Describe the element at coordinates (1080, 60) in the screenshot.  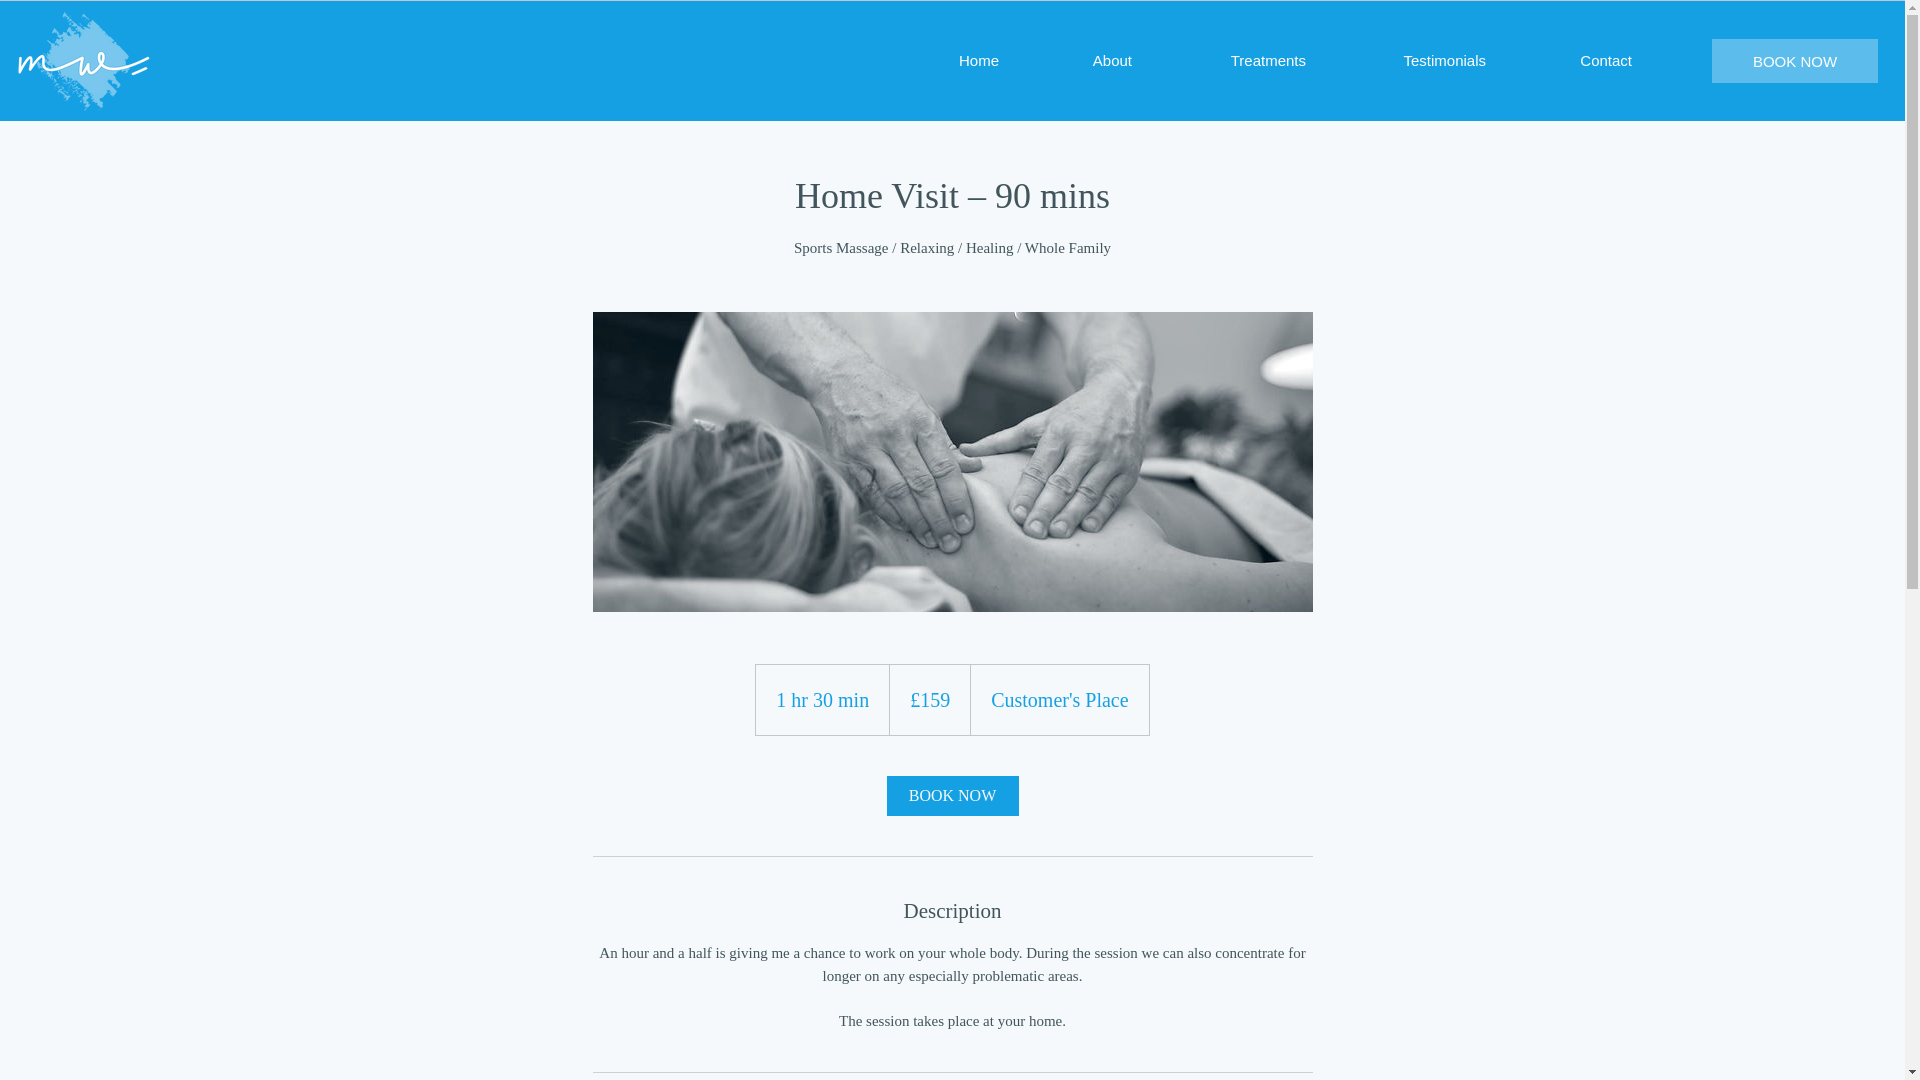
I see `About` at that location.